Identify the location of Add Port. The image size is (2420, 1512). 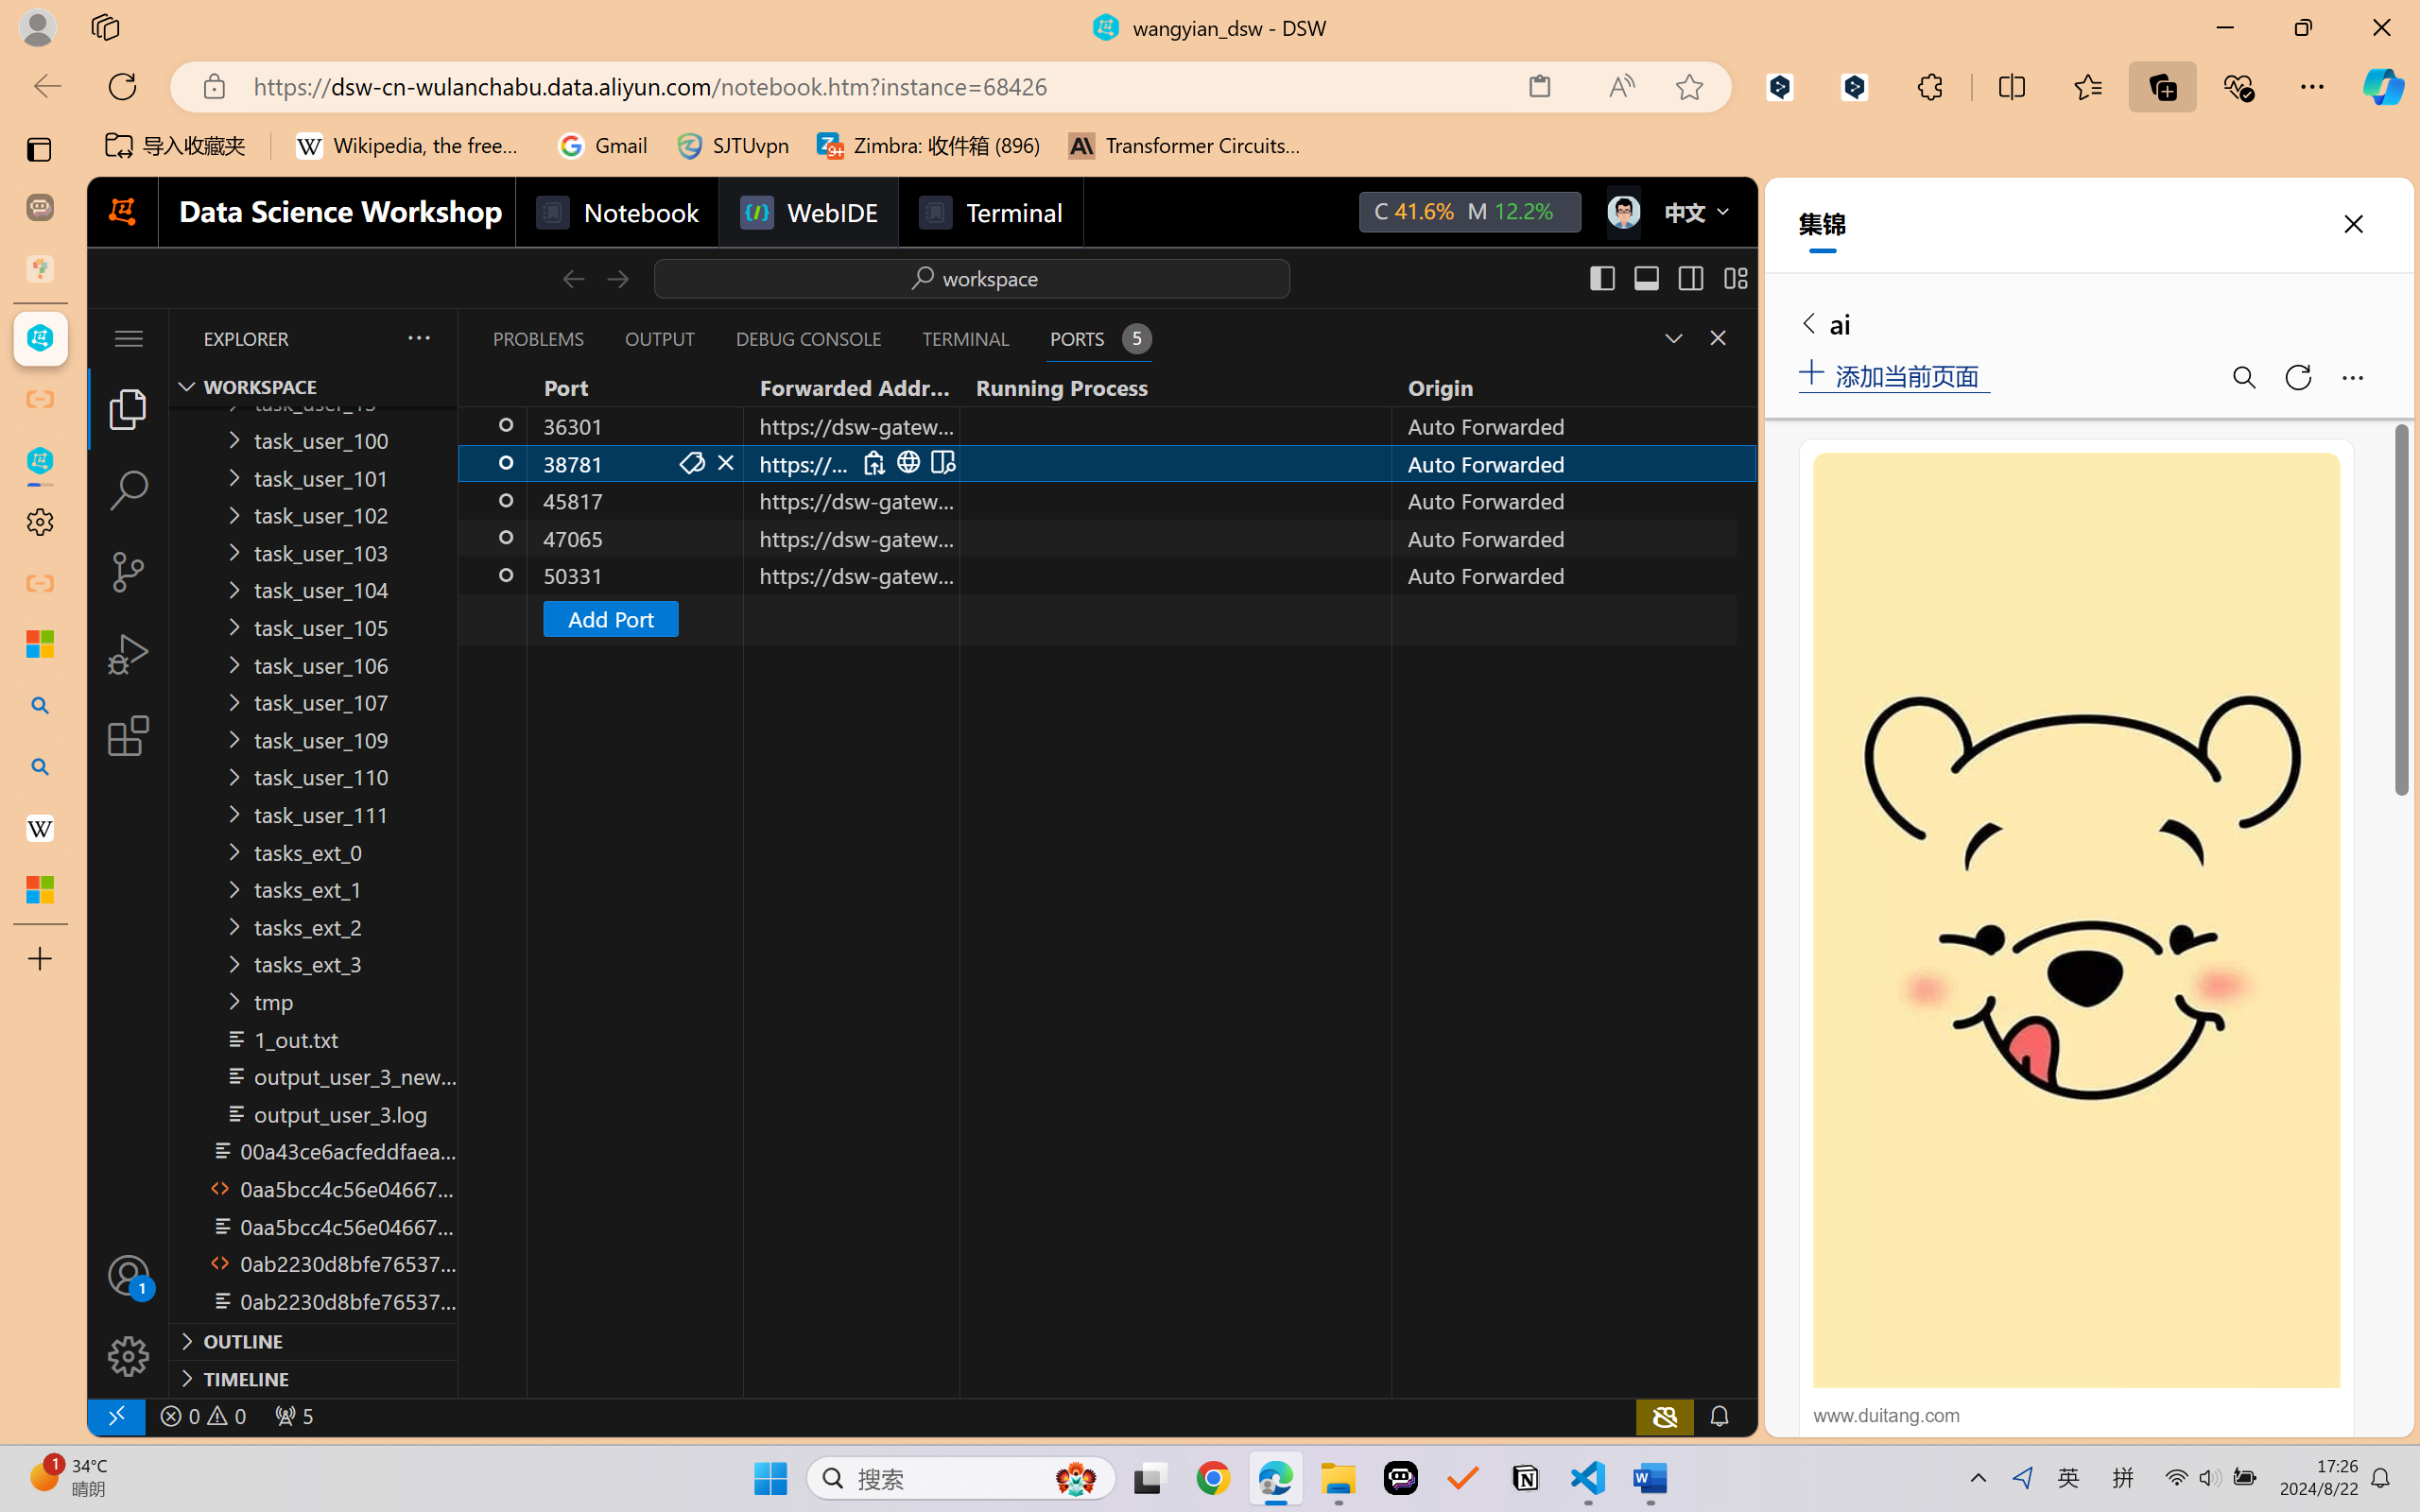
(1106, 619).